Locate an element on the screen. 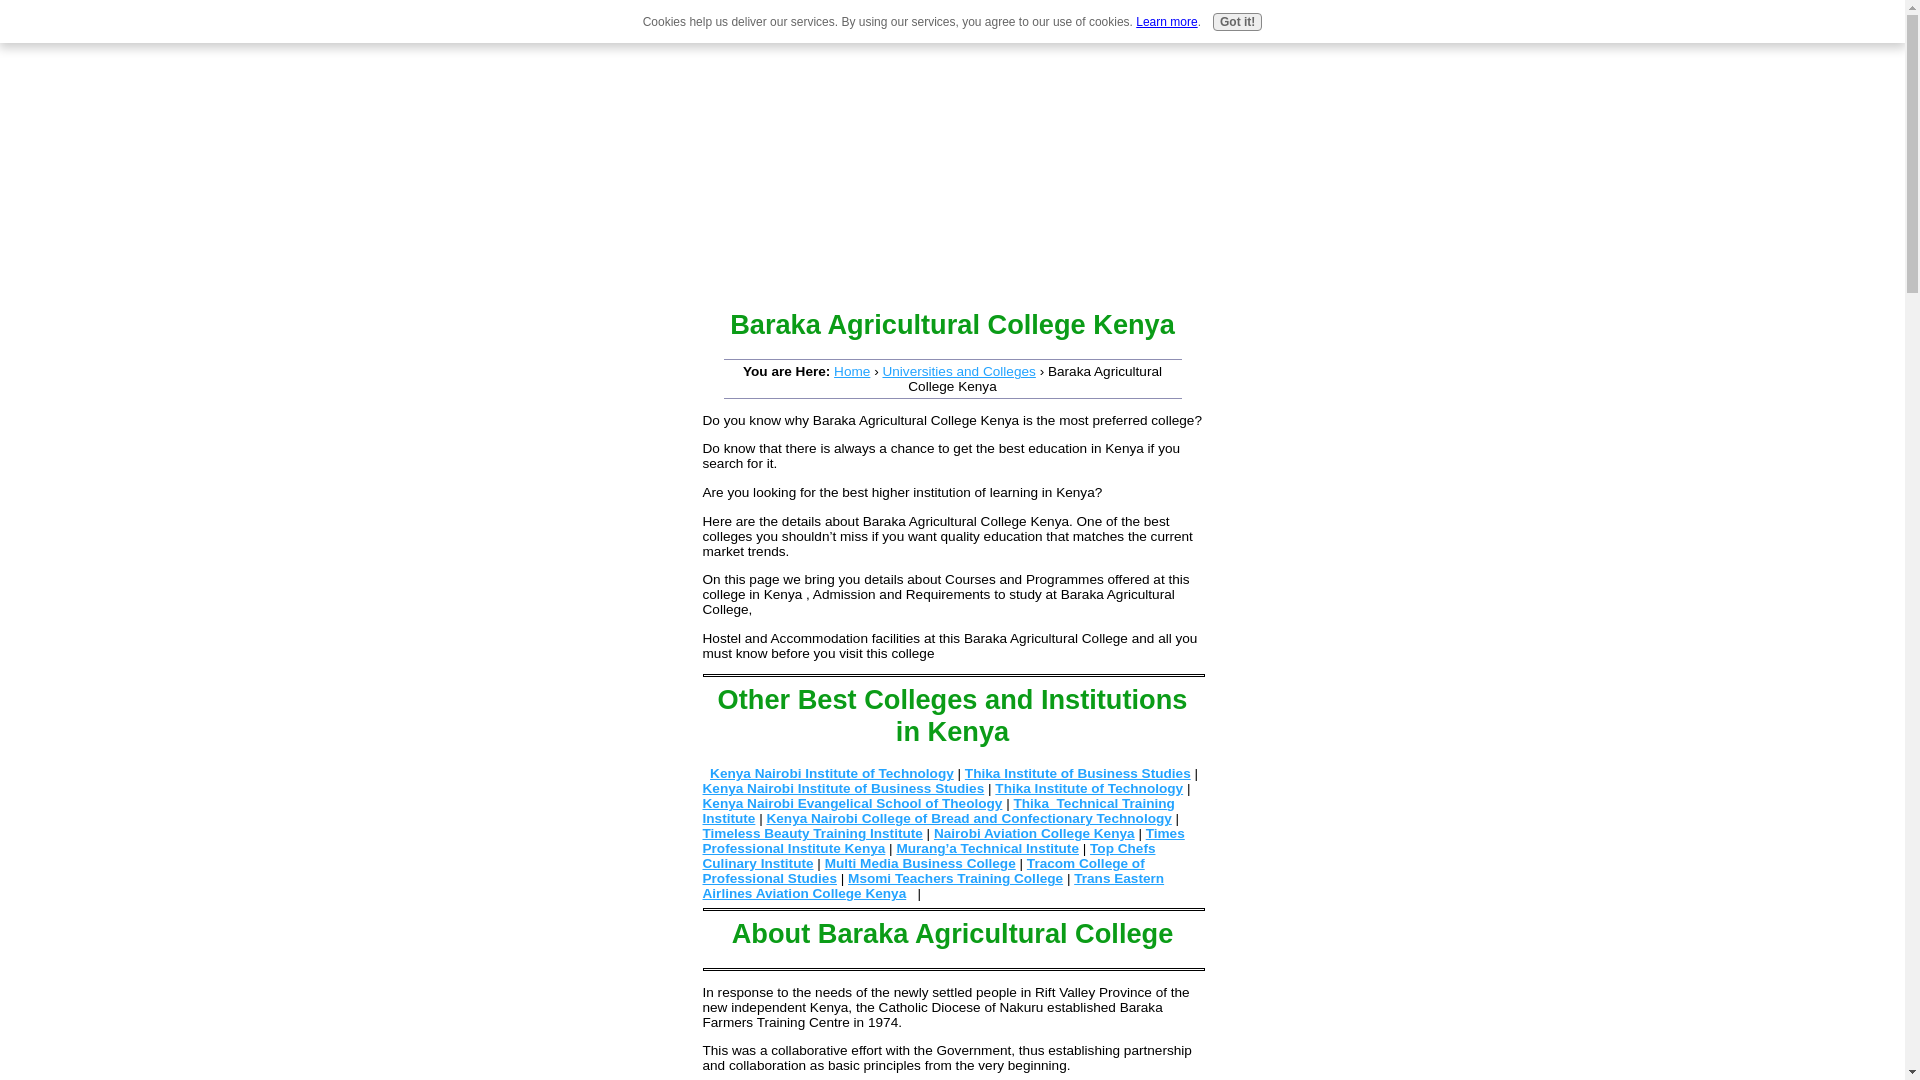  Times Professional Institute Kenya is located at coordinates (943, 841).